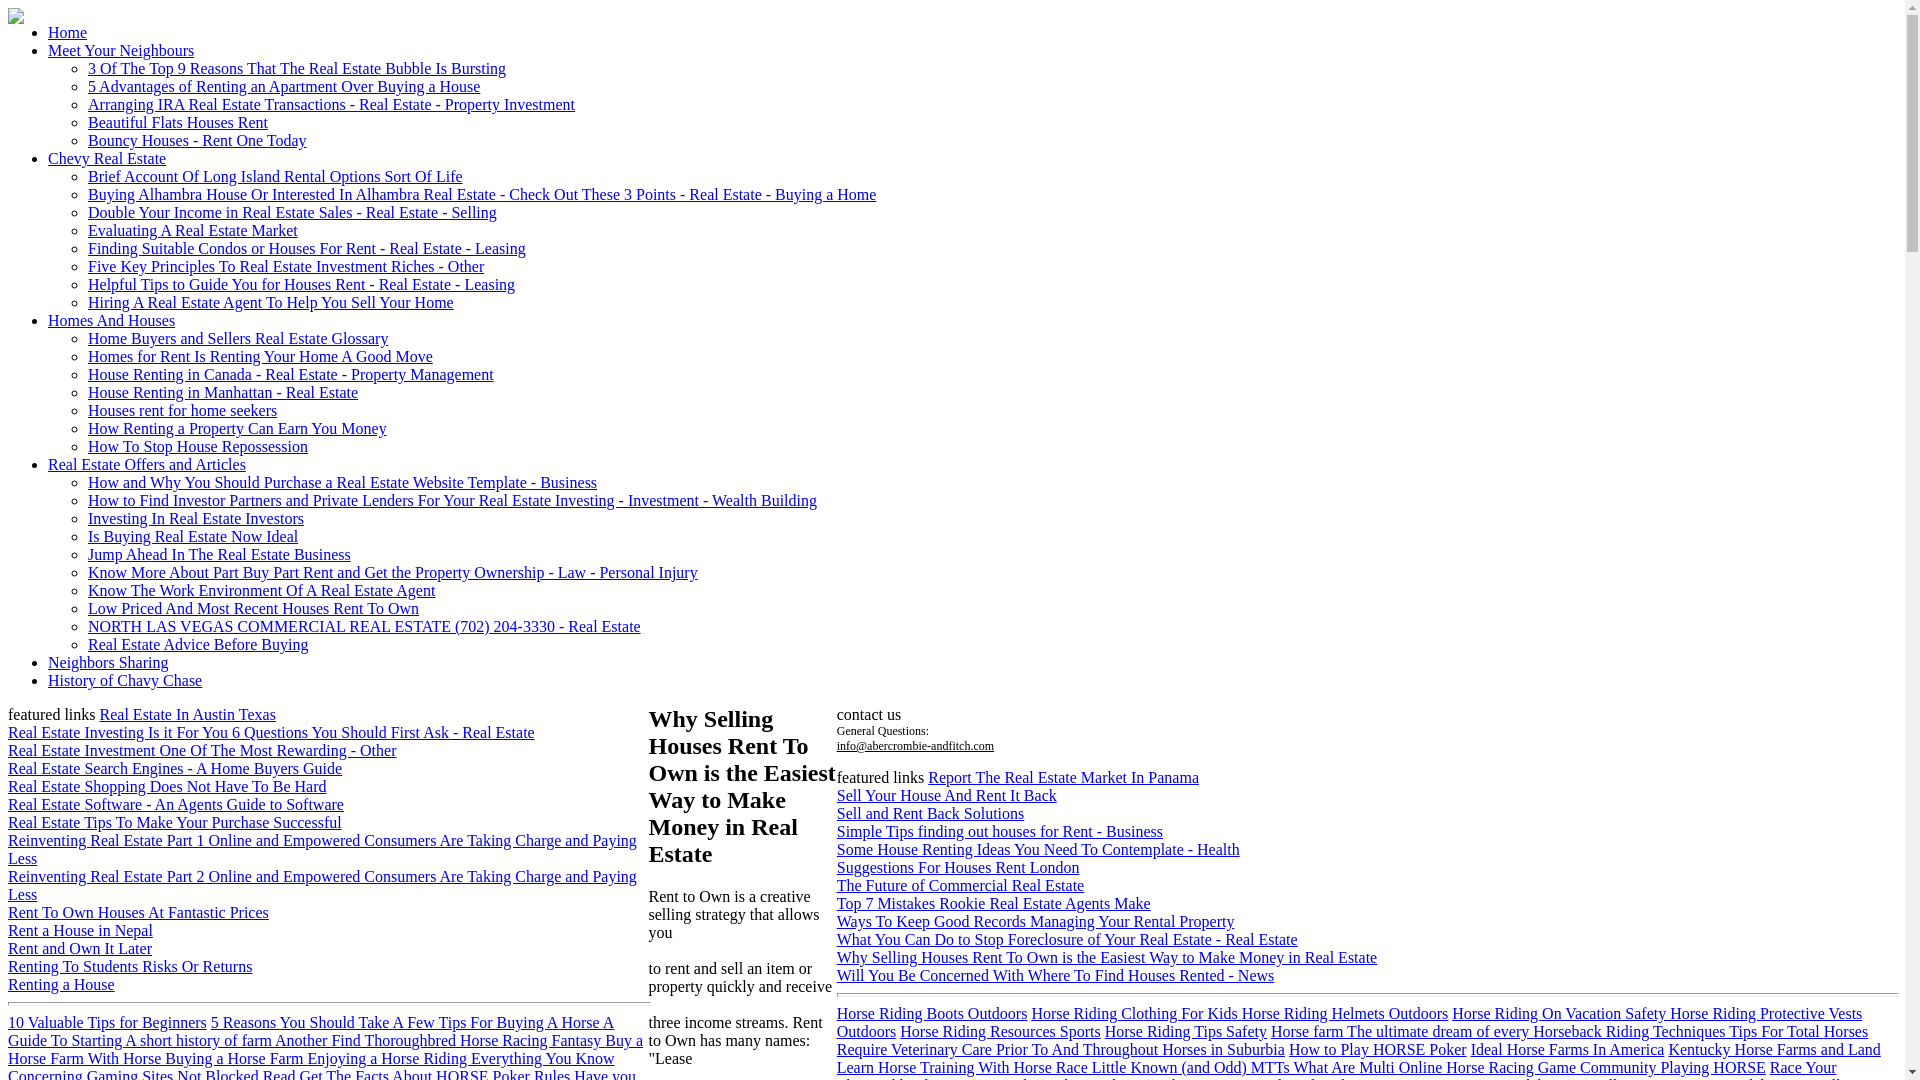  I want to click on Evaluating A Real Estate Market, so click(192, 230).